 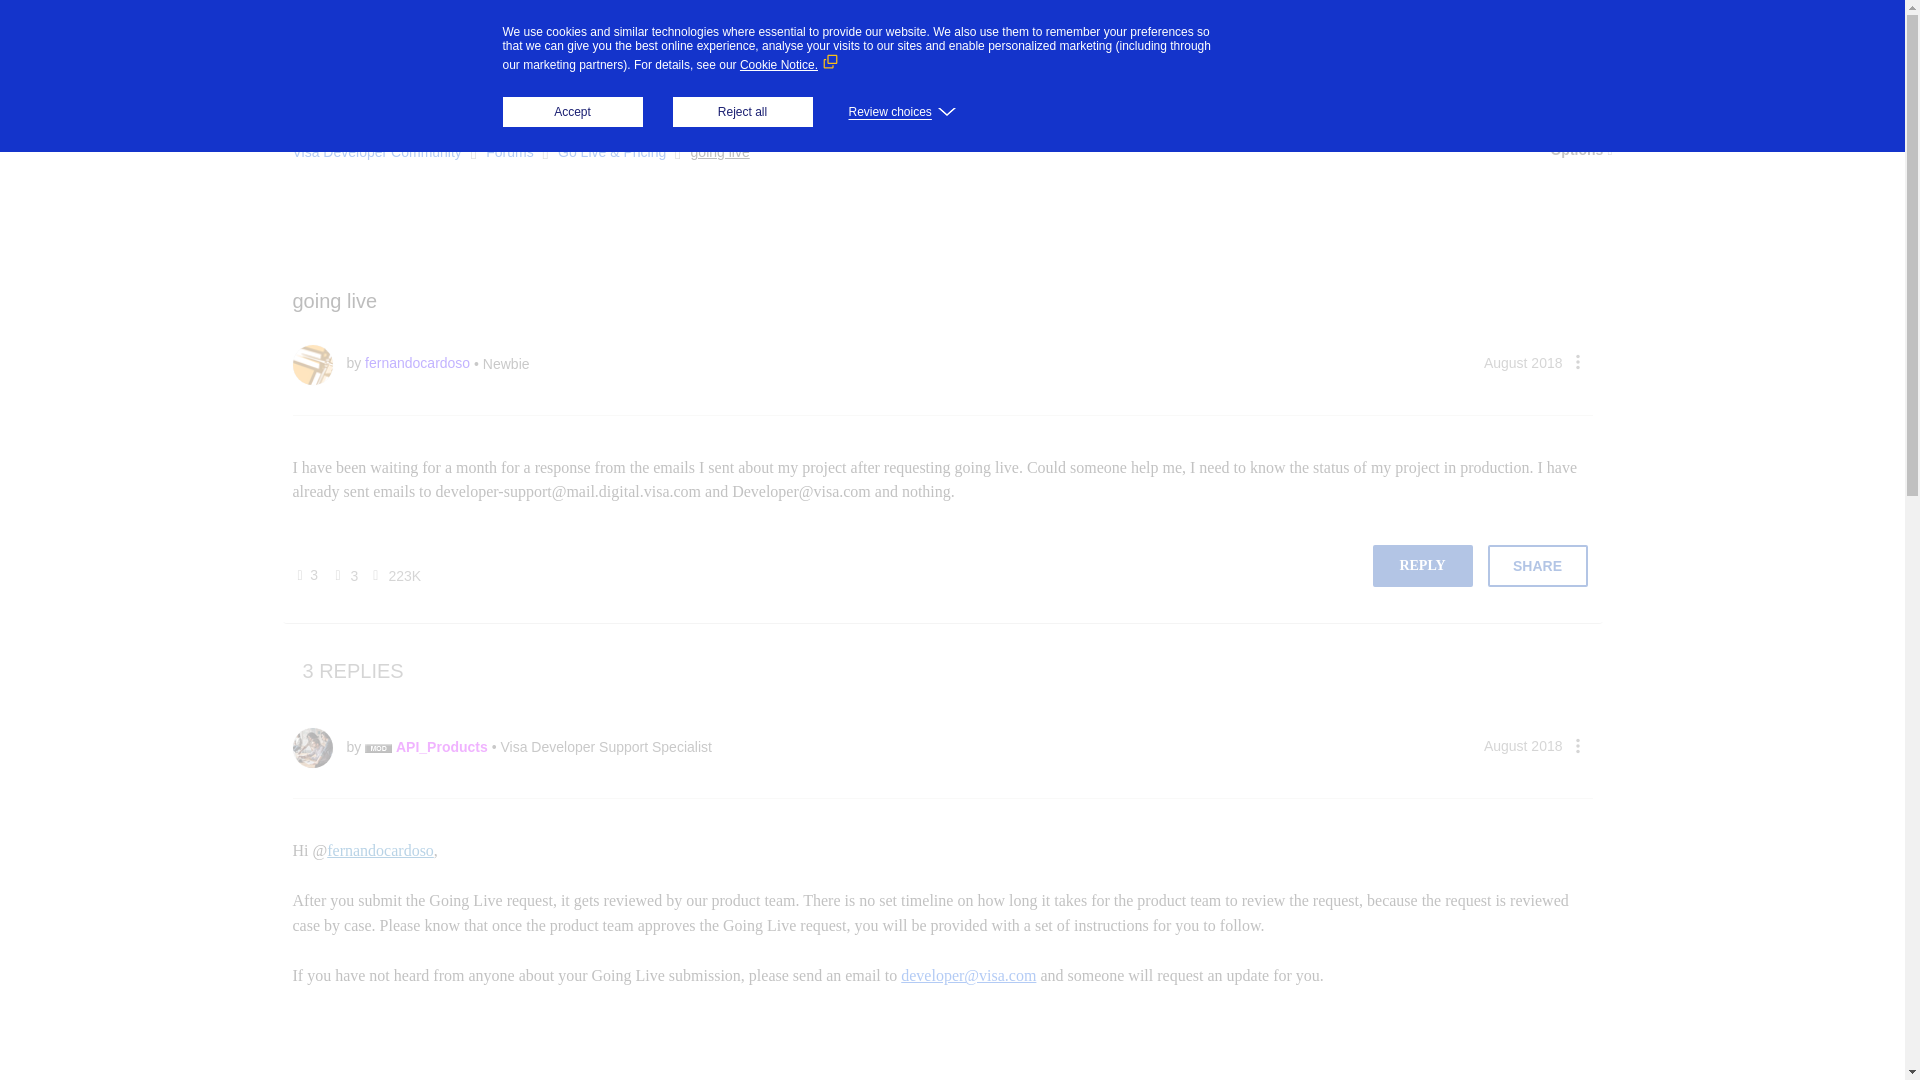 I want to click on Products, so click(x=598, y=34).